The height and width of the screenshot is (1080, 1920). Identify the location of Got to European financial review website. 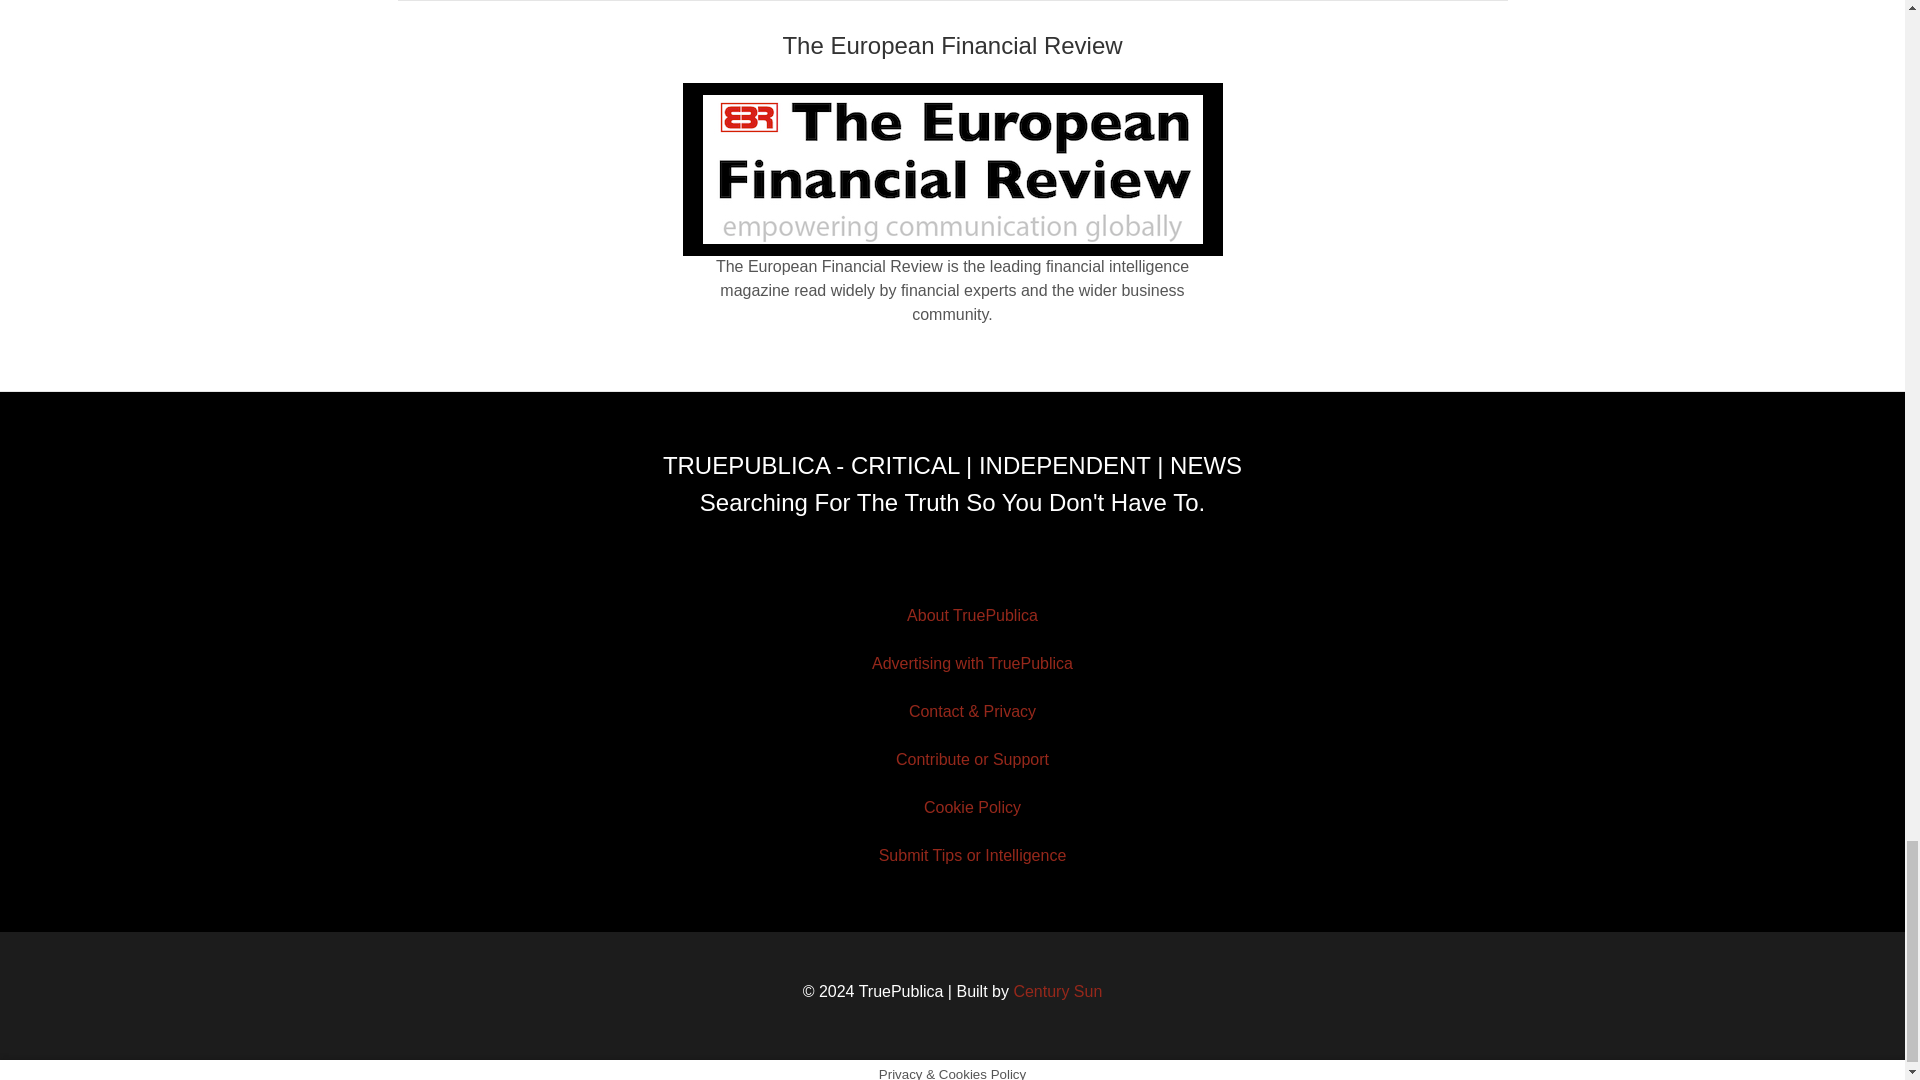
(952, 170).